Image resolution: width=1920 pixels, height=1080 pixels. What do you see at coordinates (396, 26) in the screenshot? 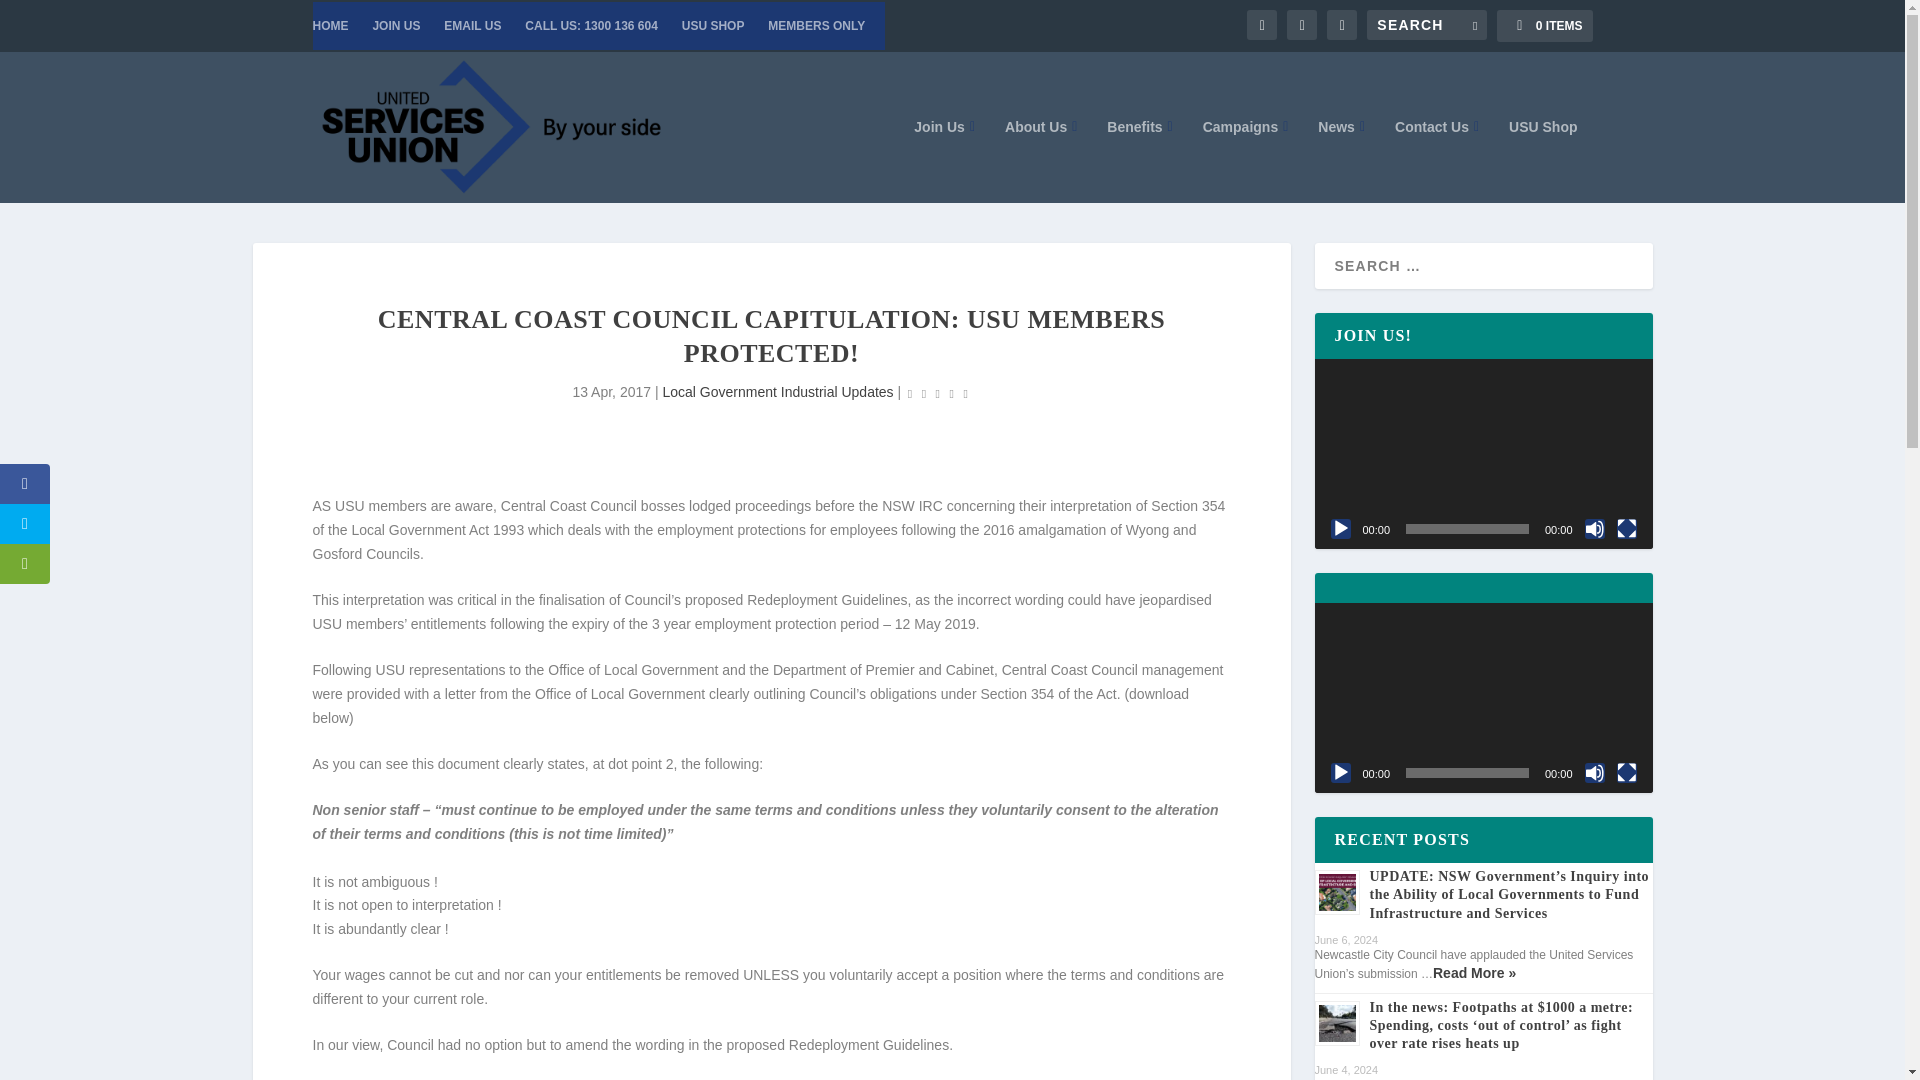
I see `JOIN US` at bounding box center [396, 26].